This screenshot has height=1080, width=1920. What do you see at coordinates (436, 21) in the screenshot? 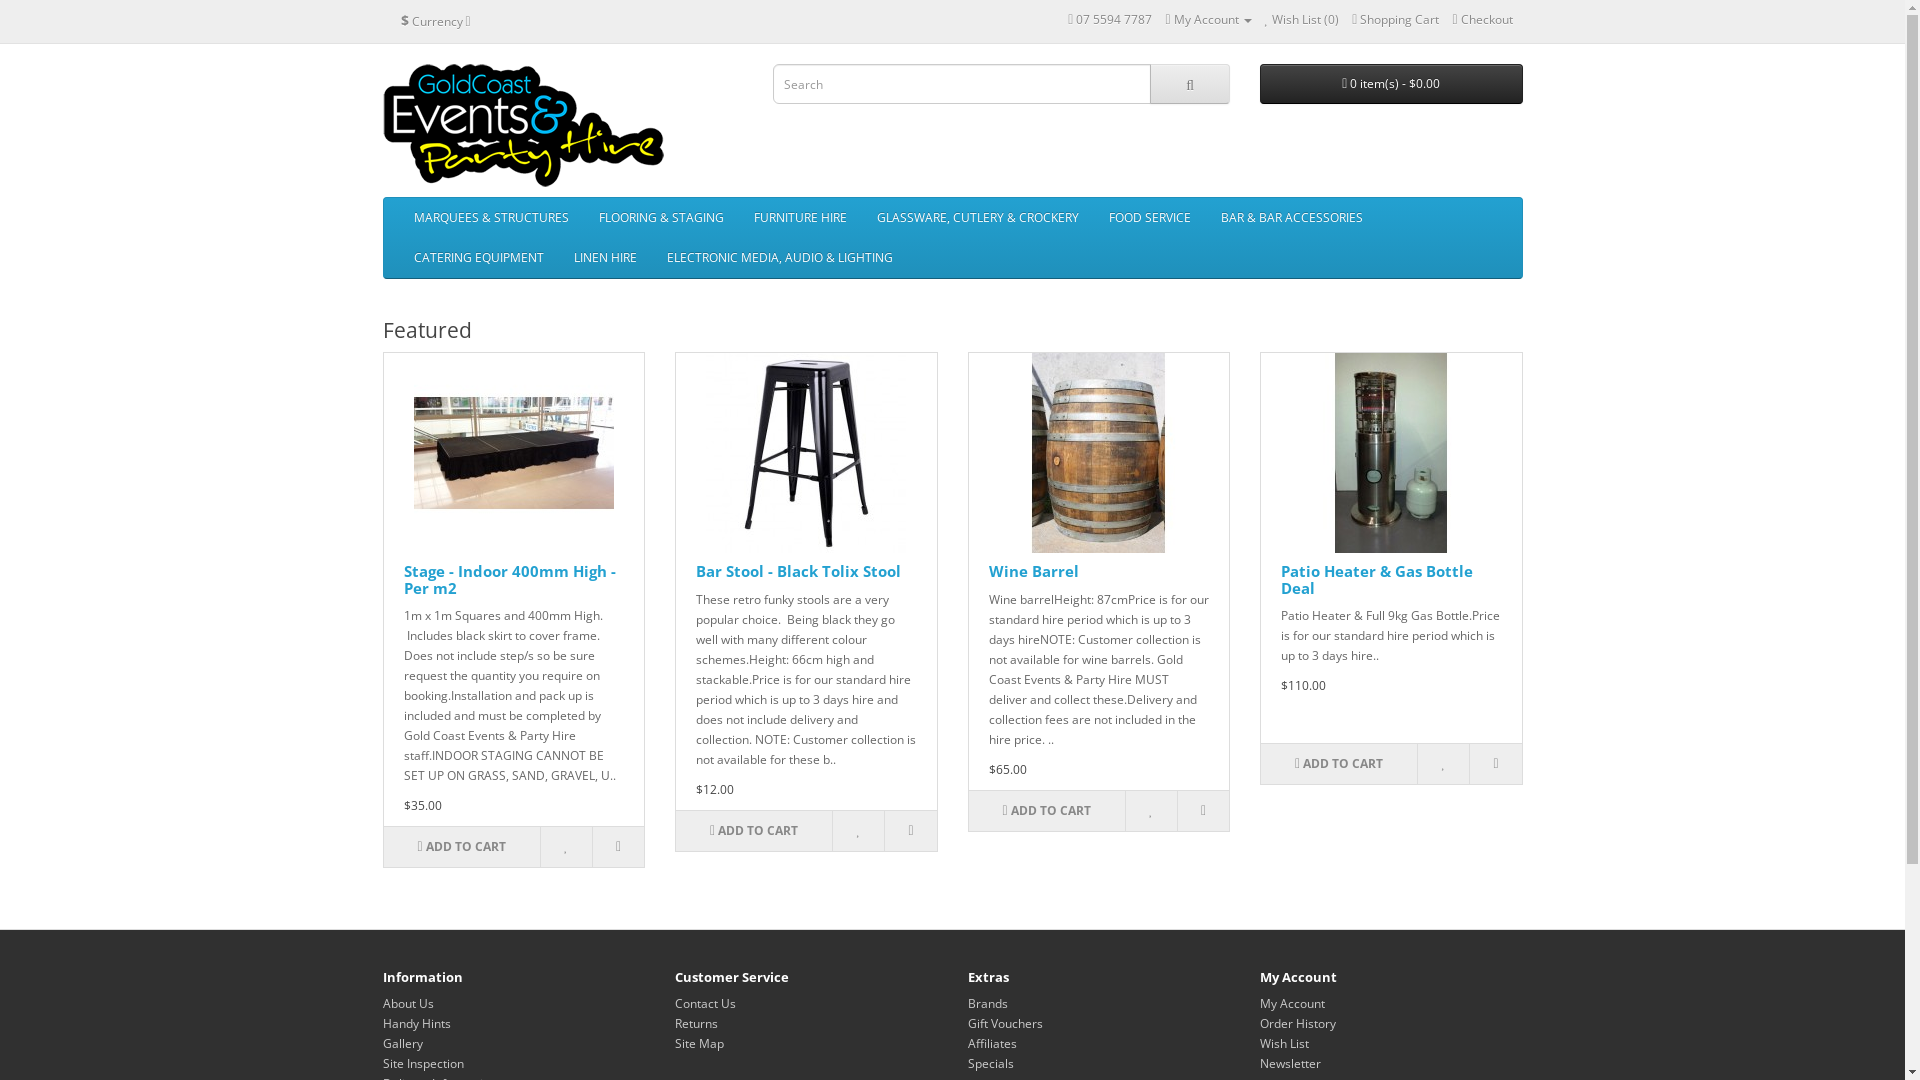
I see `$ Currency` at bounding box center [436, 21].